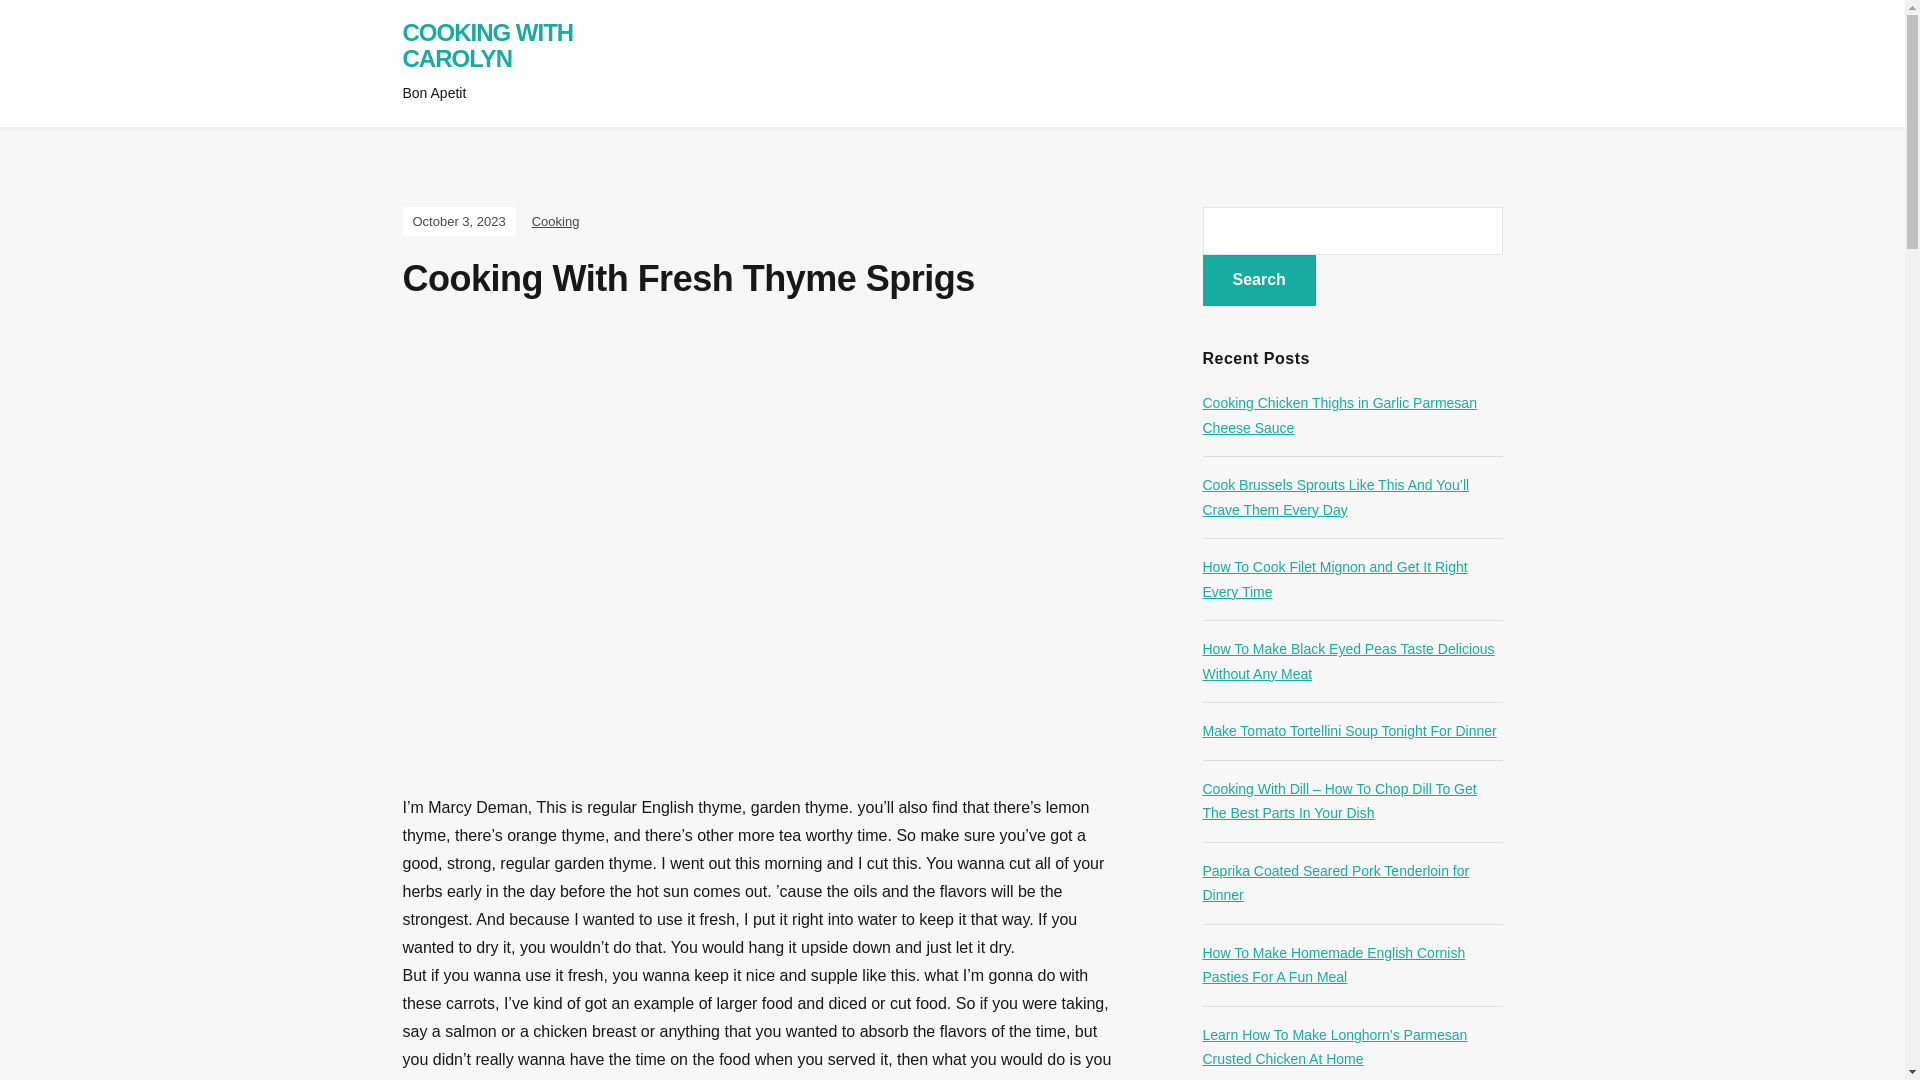  Describe the element at coordinates (555, 220) in the screenshot. I see `Cooking` at that location.